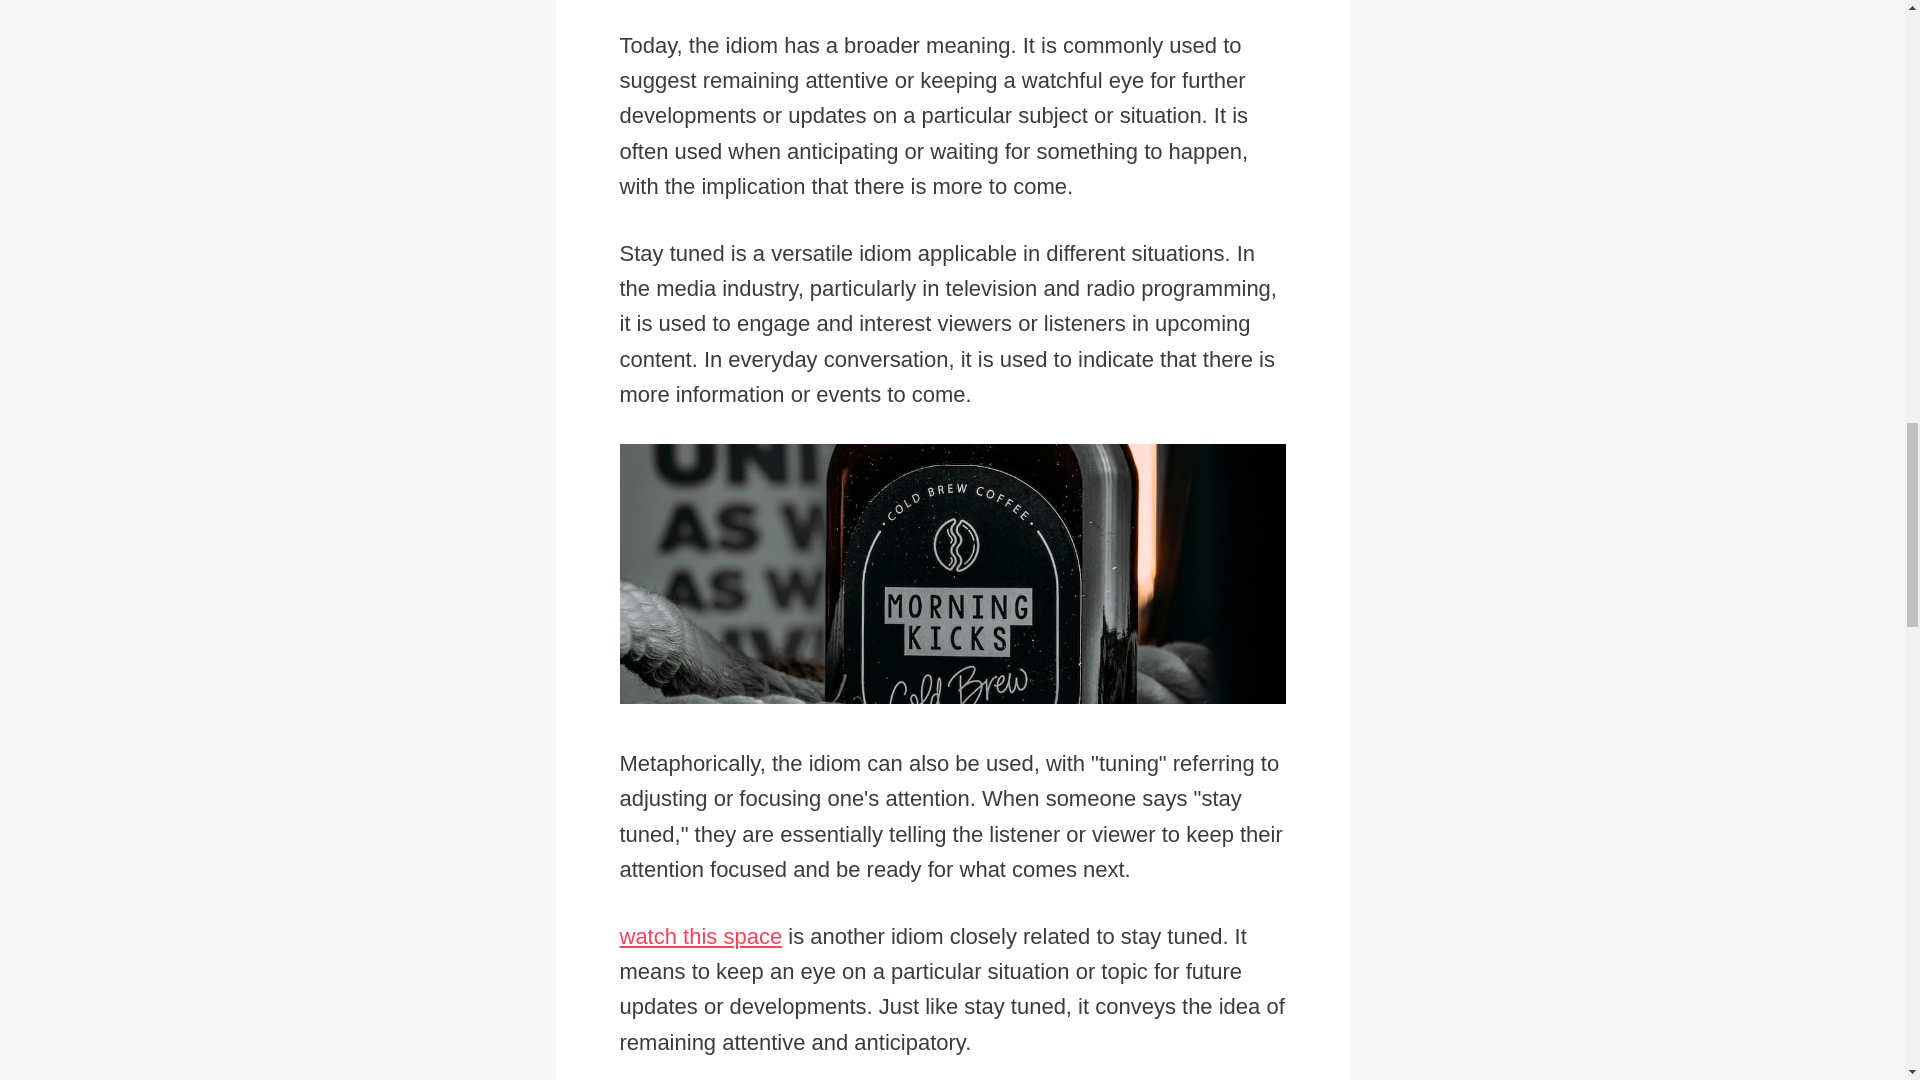  Describe the element at coordinates (240, 566) in the screenshot. I see `stand with: Idiom Meaning and Origin` at that location.